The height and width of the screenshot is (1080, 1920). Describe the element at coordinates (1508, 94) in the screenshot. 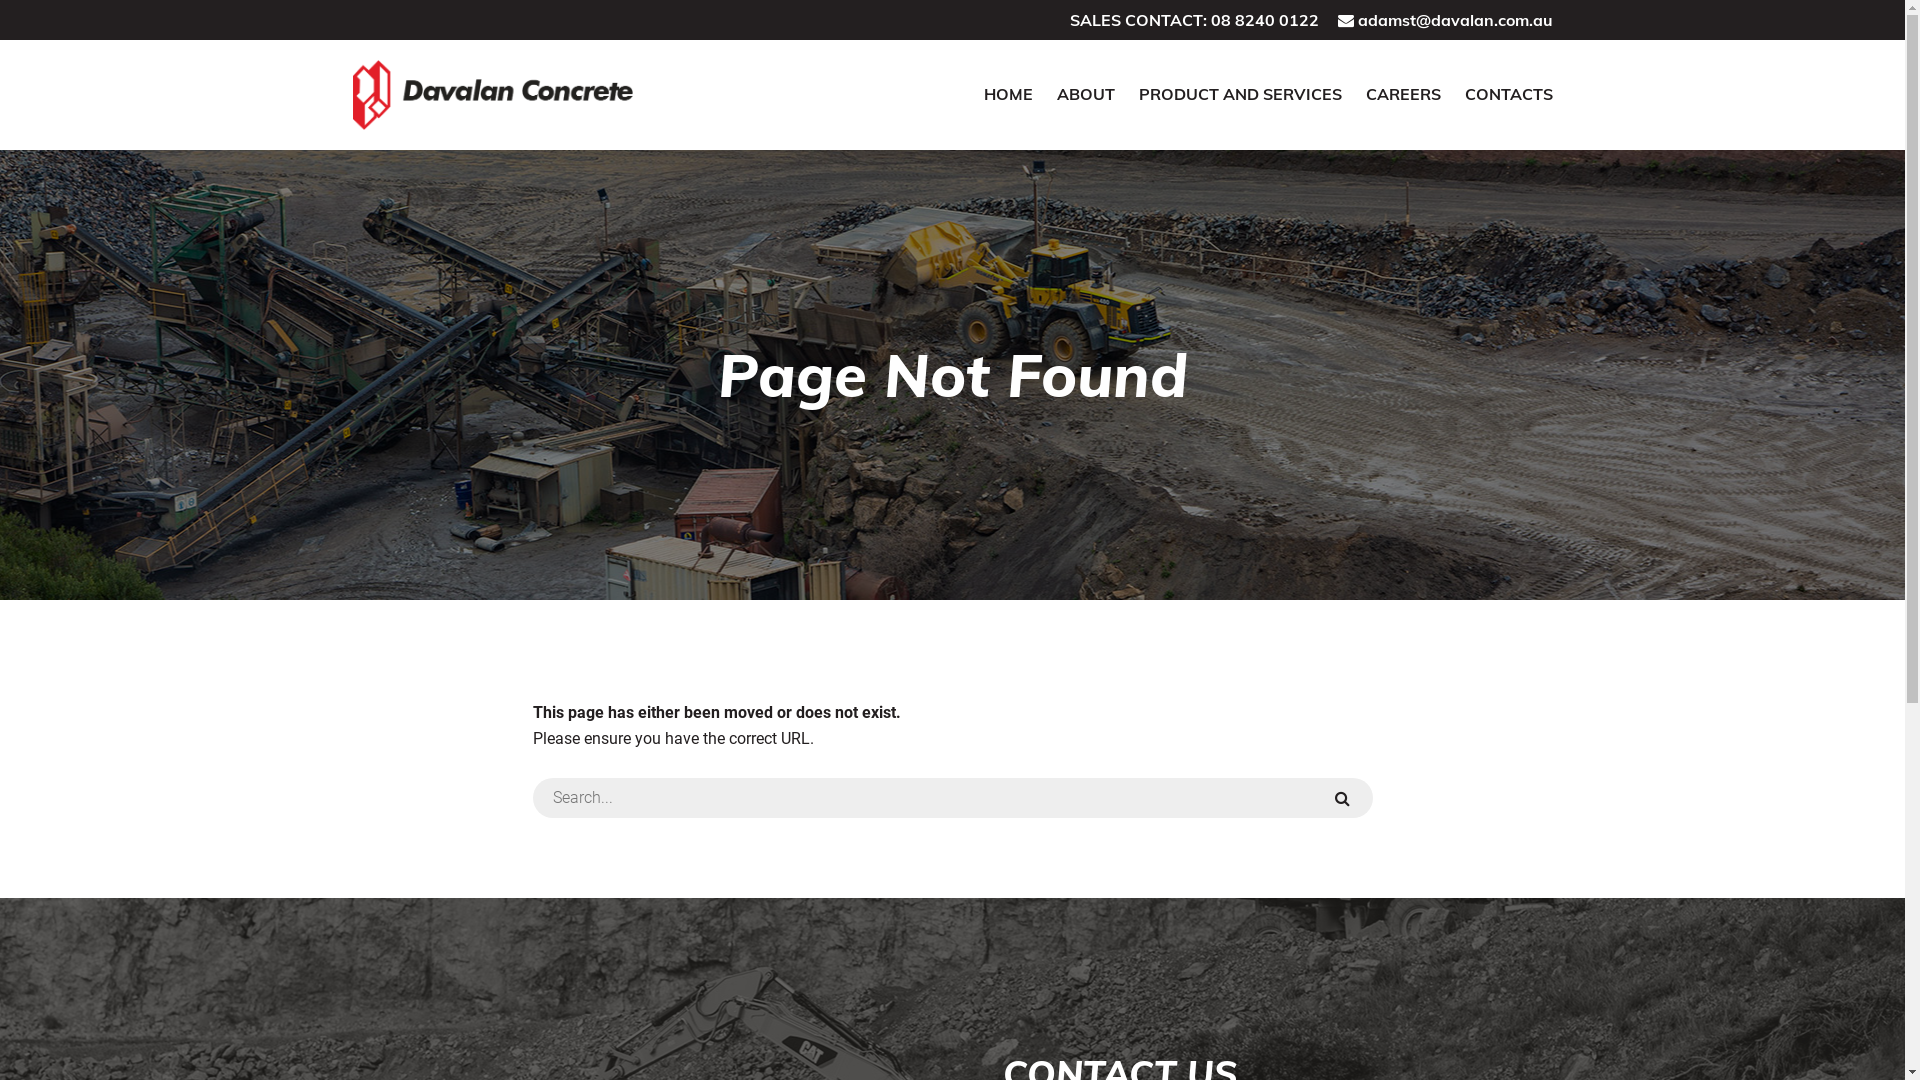

I see `CONTACTS` at that location.